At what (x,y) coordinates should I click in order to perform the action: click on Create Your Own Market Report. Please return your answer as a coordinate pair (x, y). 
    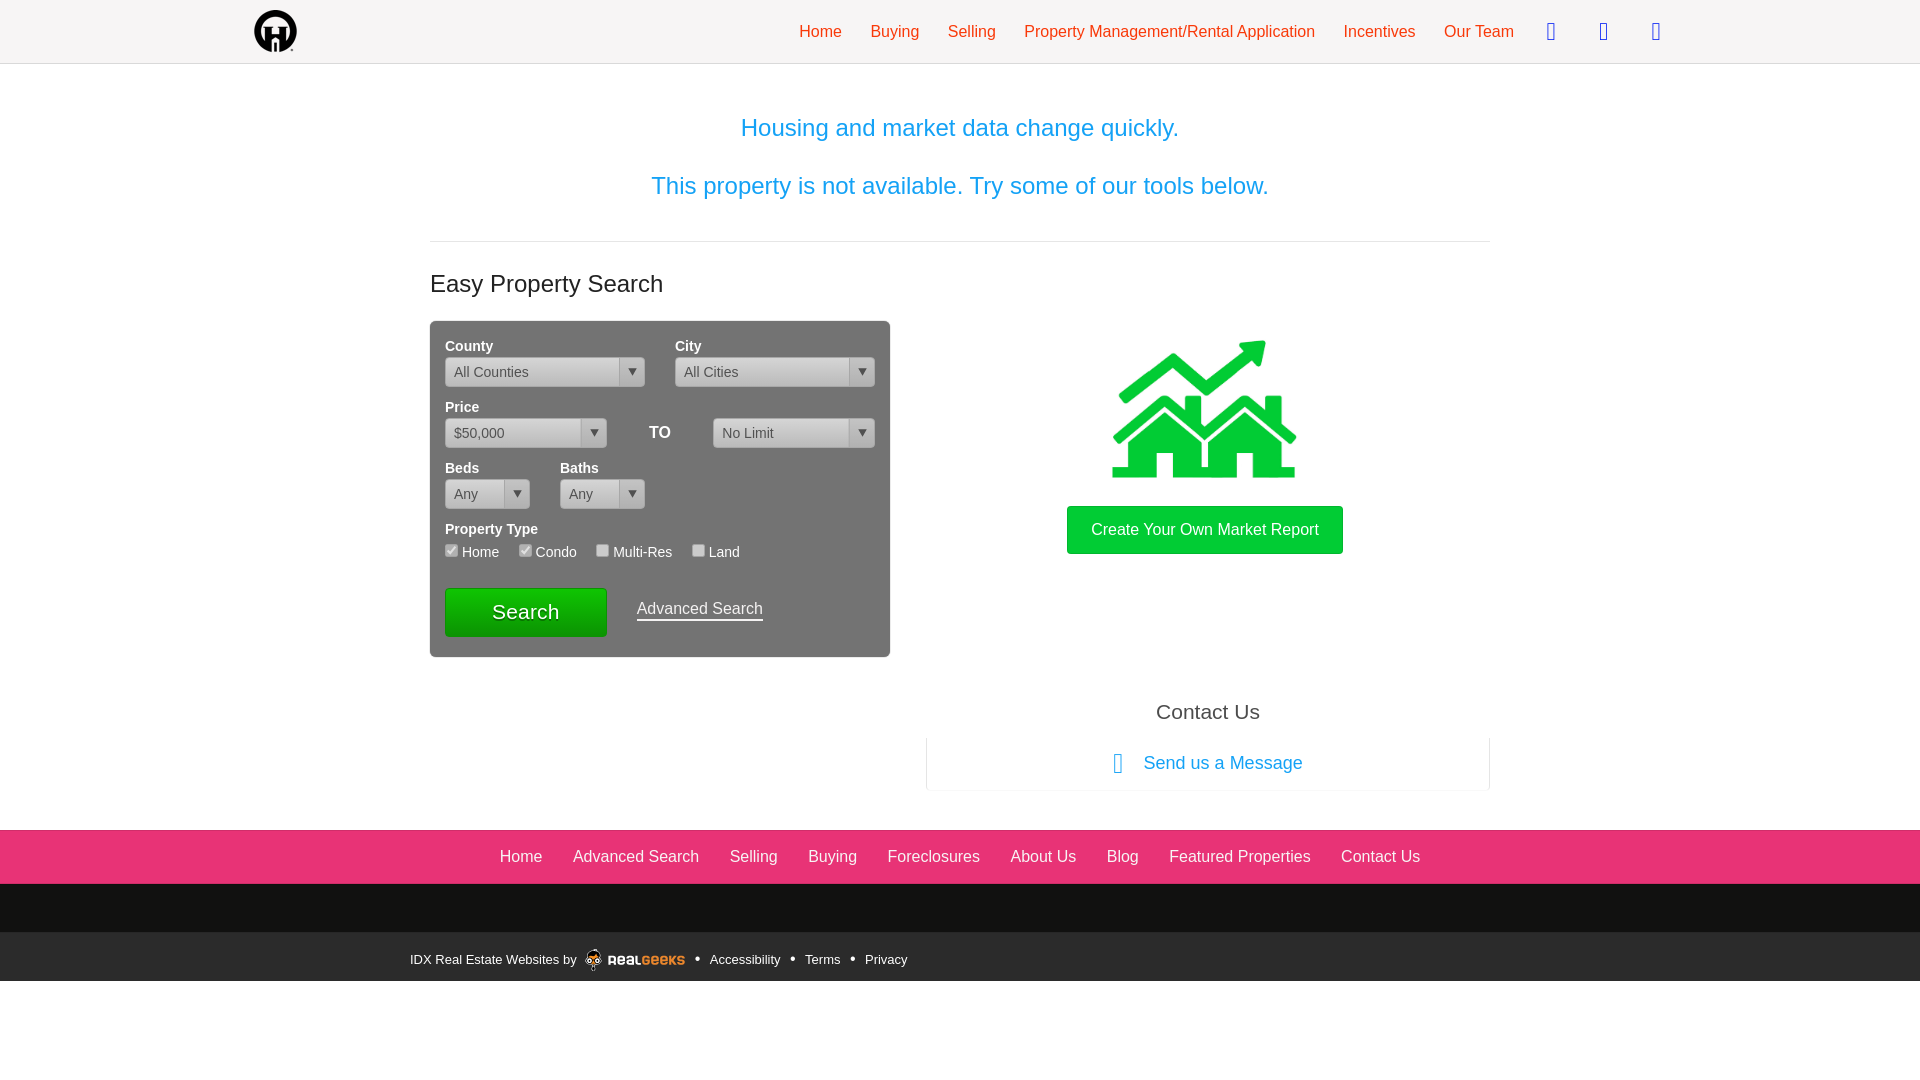
    Looking at the image, I should click on (1204, 442).